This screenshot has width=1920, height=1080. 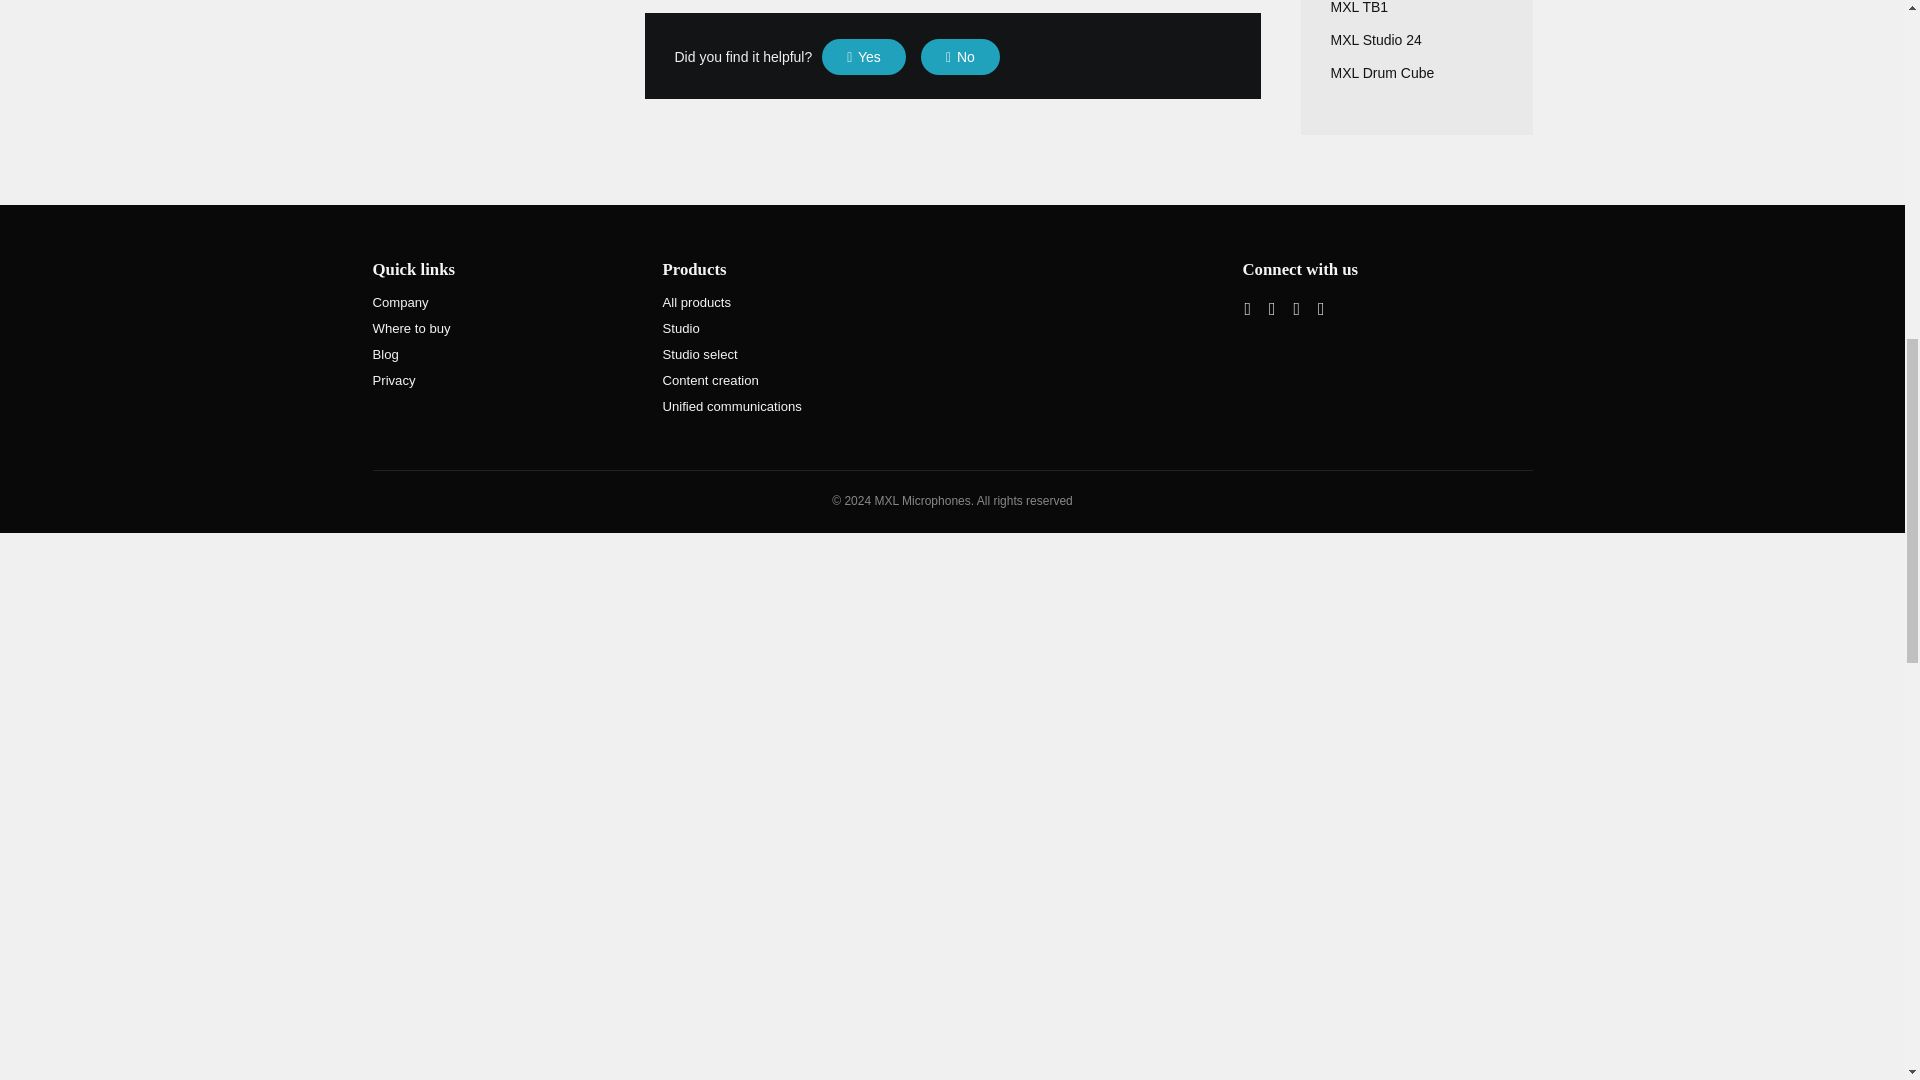 I want to click on Content creation, so click(x=710, y=380).